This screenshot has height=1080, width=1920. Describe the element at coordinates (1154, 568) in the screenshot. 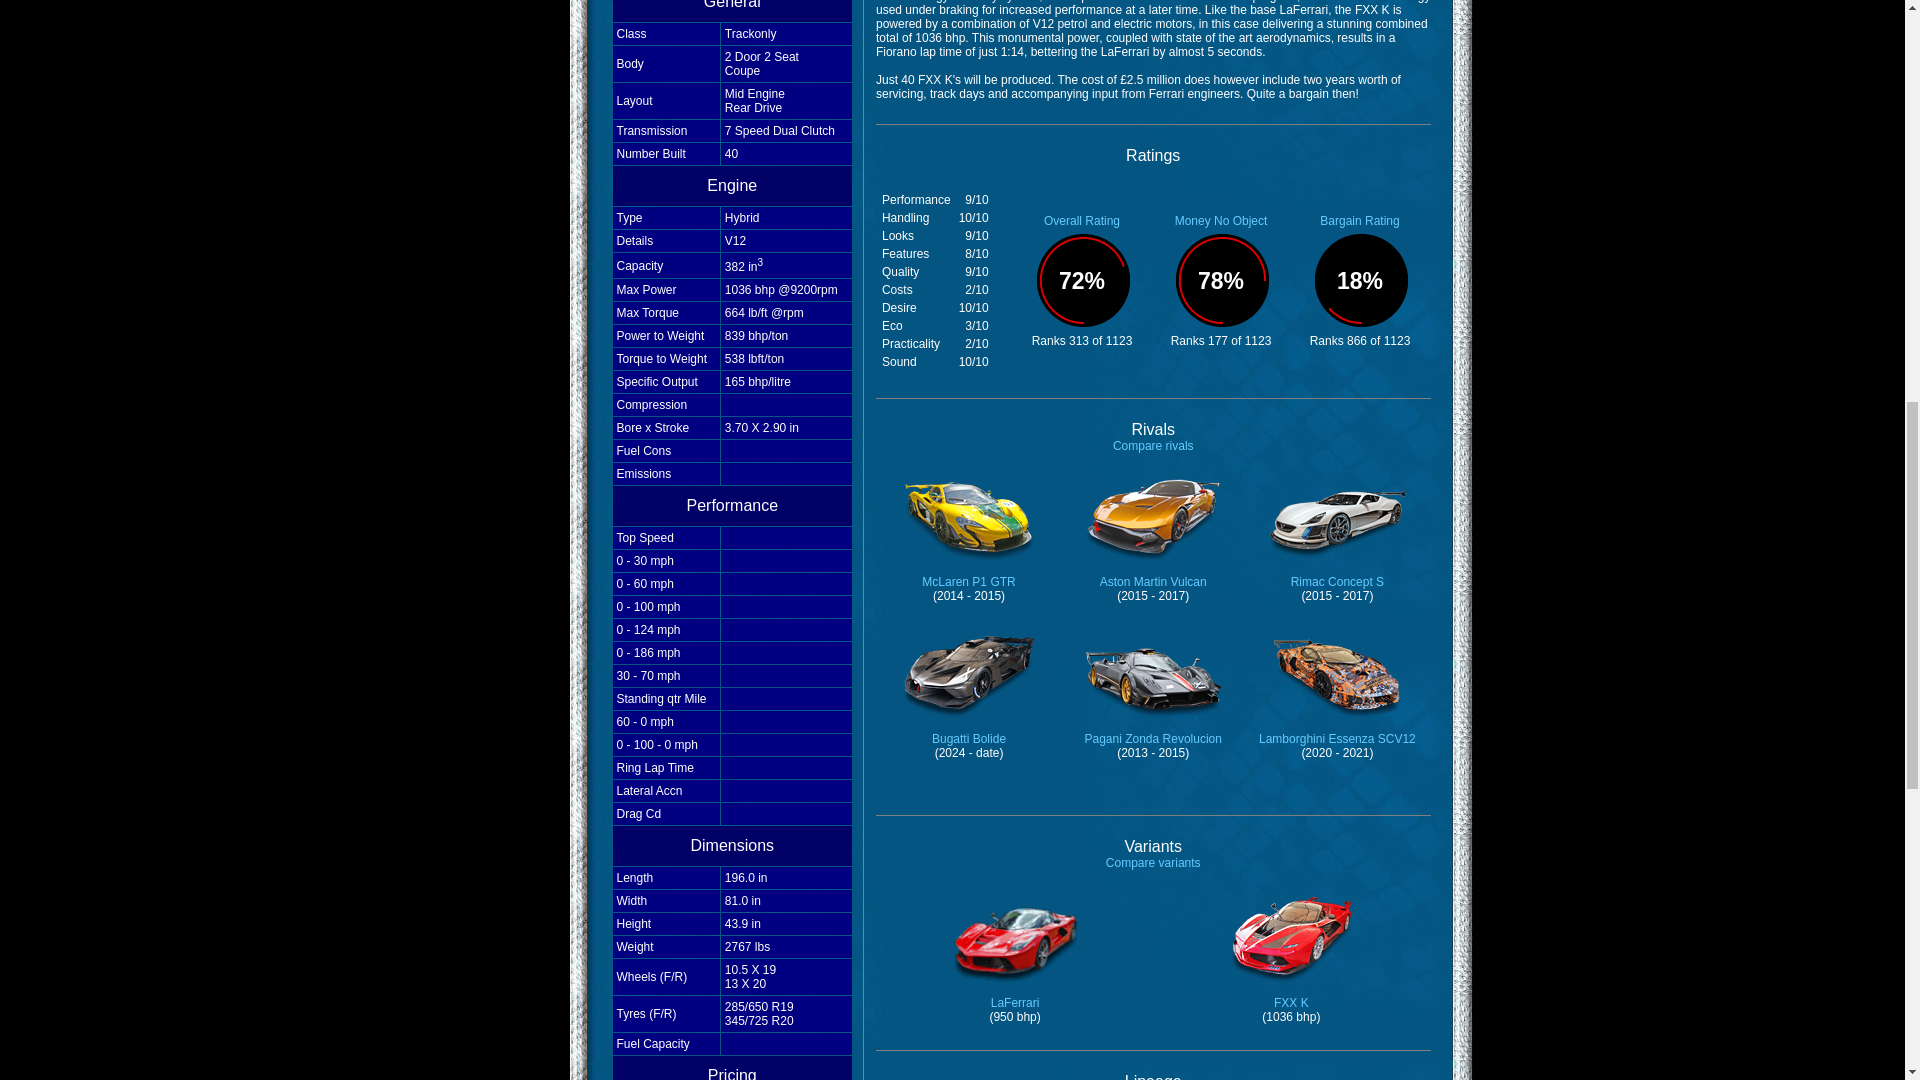

I see `Aston Martin Vulcan` at that location.